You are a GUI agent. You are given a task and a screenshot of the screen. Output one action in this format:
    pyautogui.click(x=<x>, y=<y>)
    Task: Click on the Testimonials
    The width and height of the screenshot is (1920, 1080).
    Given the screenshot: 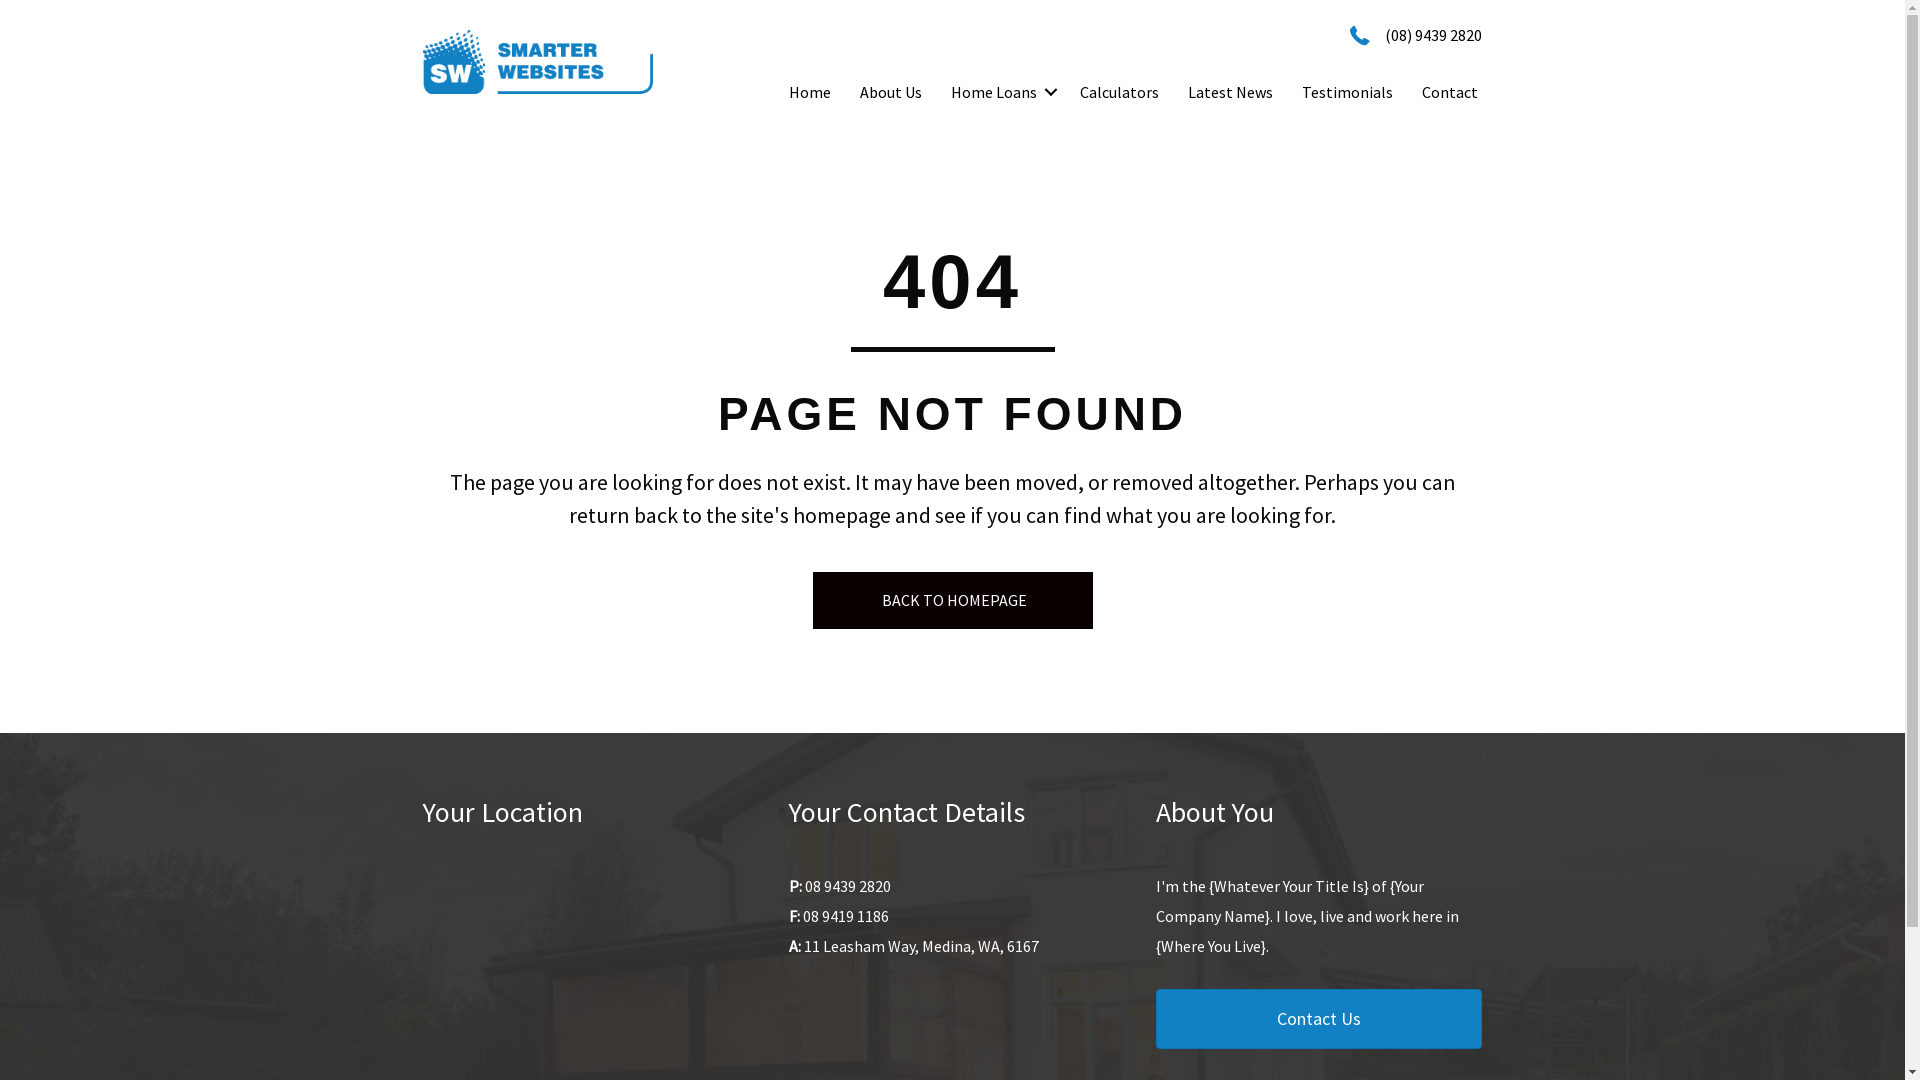 What is the action you would take?
    pyautogui.click(x=1348, y=92)
    